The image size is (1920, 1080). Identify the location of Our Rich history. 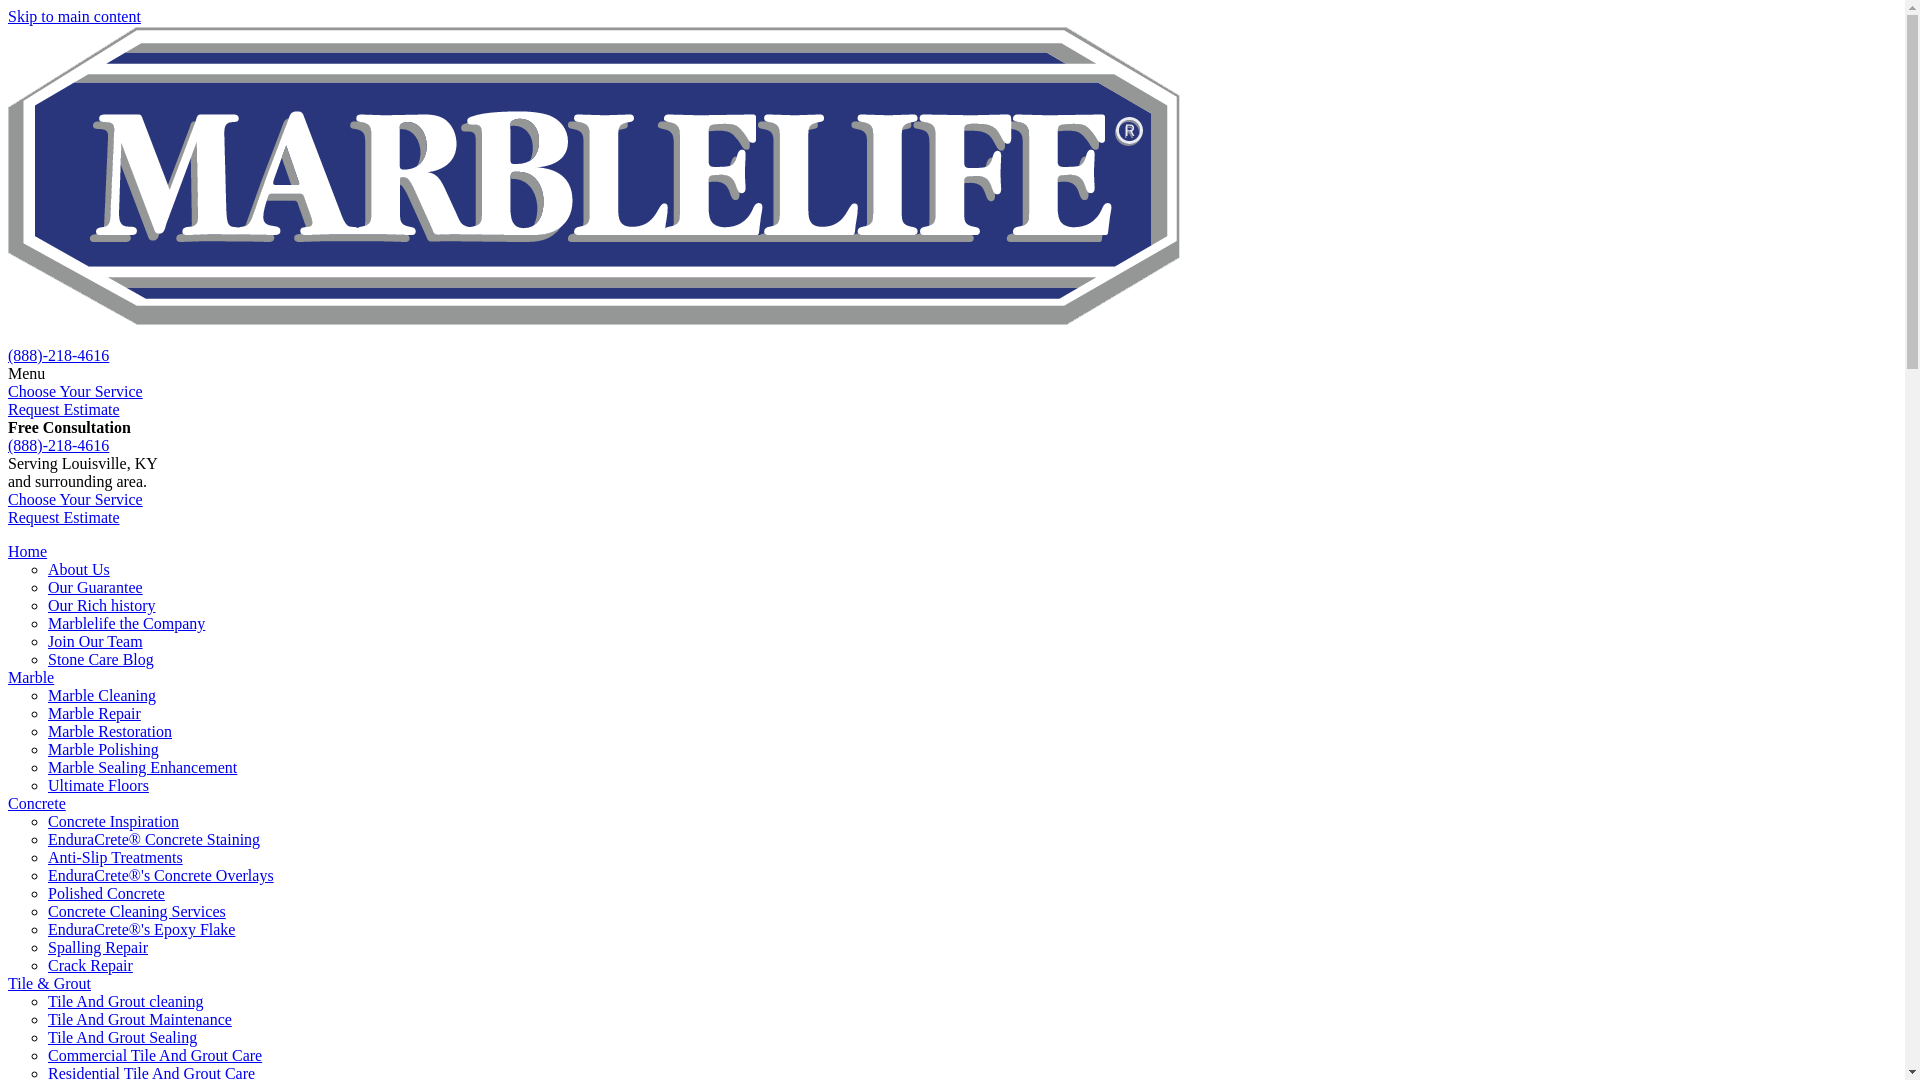
(102, 606).